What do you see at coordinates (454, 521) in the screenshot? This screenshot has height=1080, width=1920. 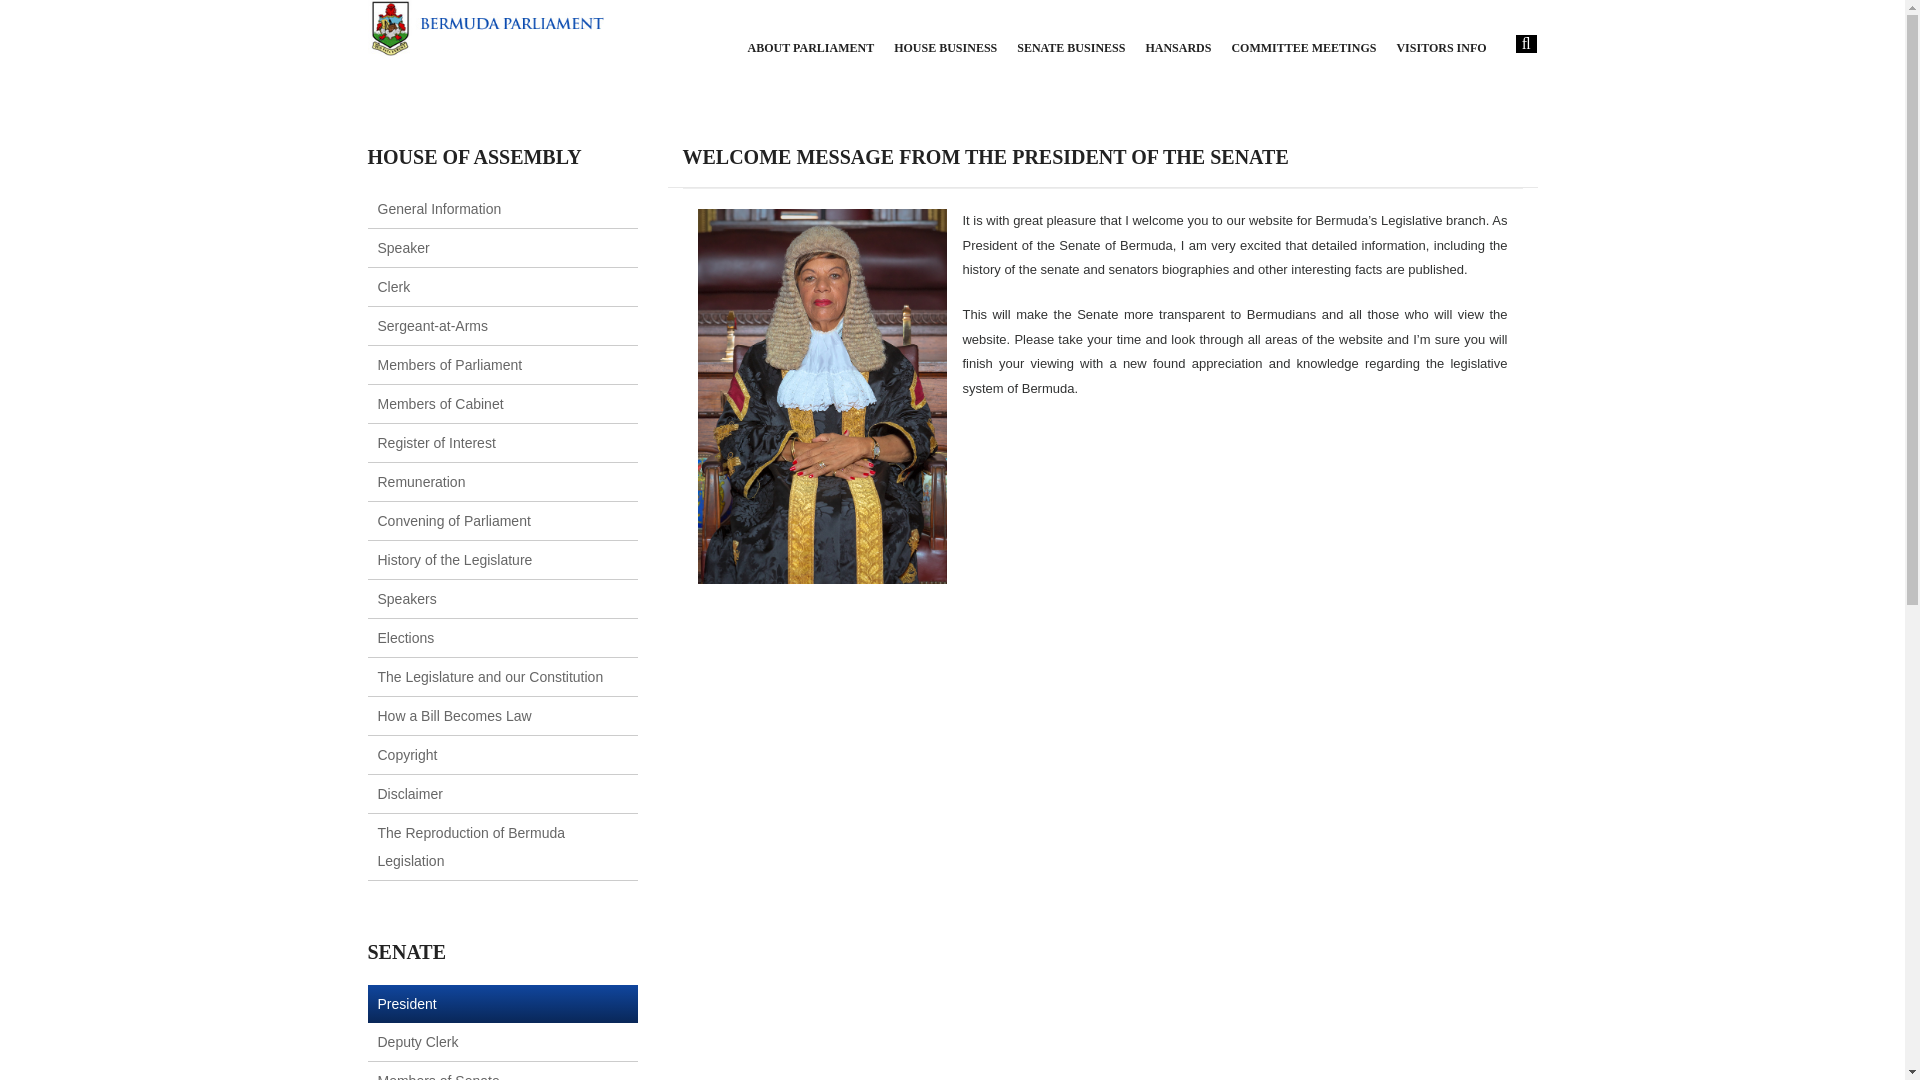 I see `Convening of Parliament` at bounding box center [454, 521].